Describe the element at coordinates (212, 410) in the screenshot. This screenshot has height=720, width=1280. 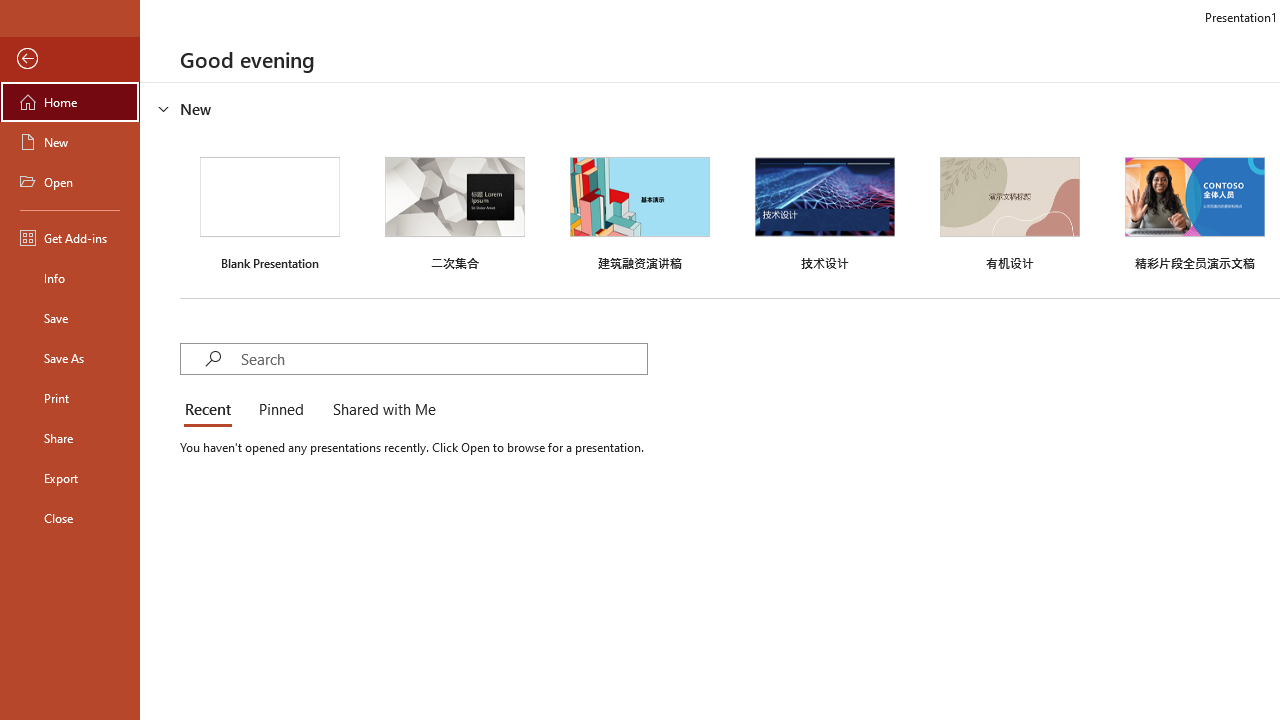
I see `Recent` at that location.